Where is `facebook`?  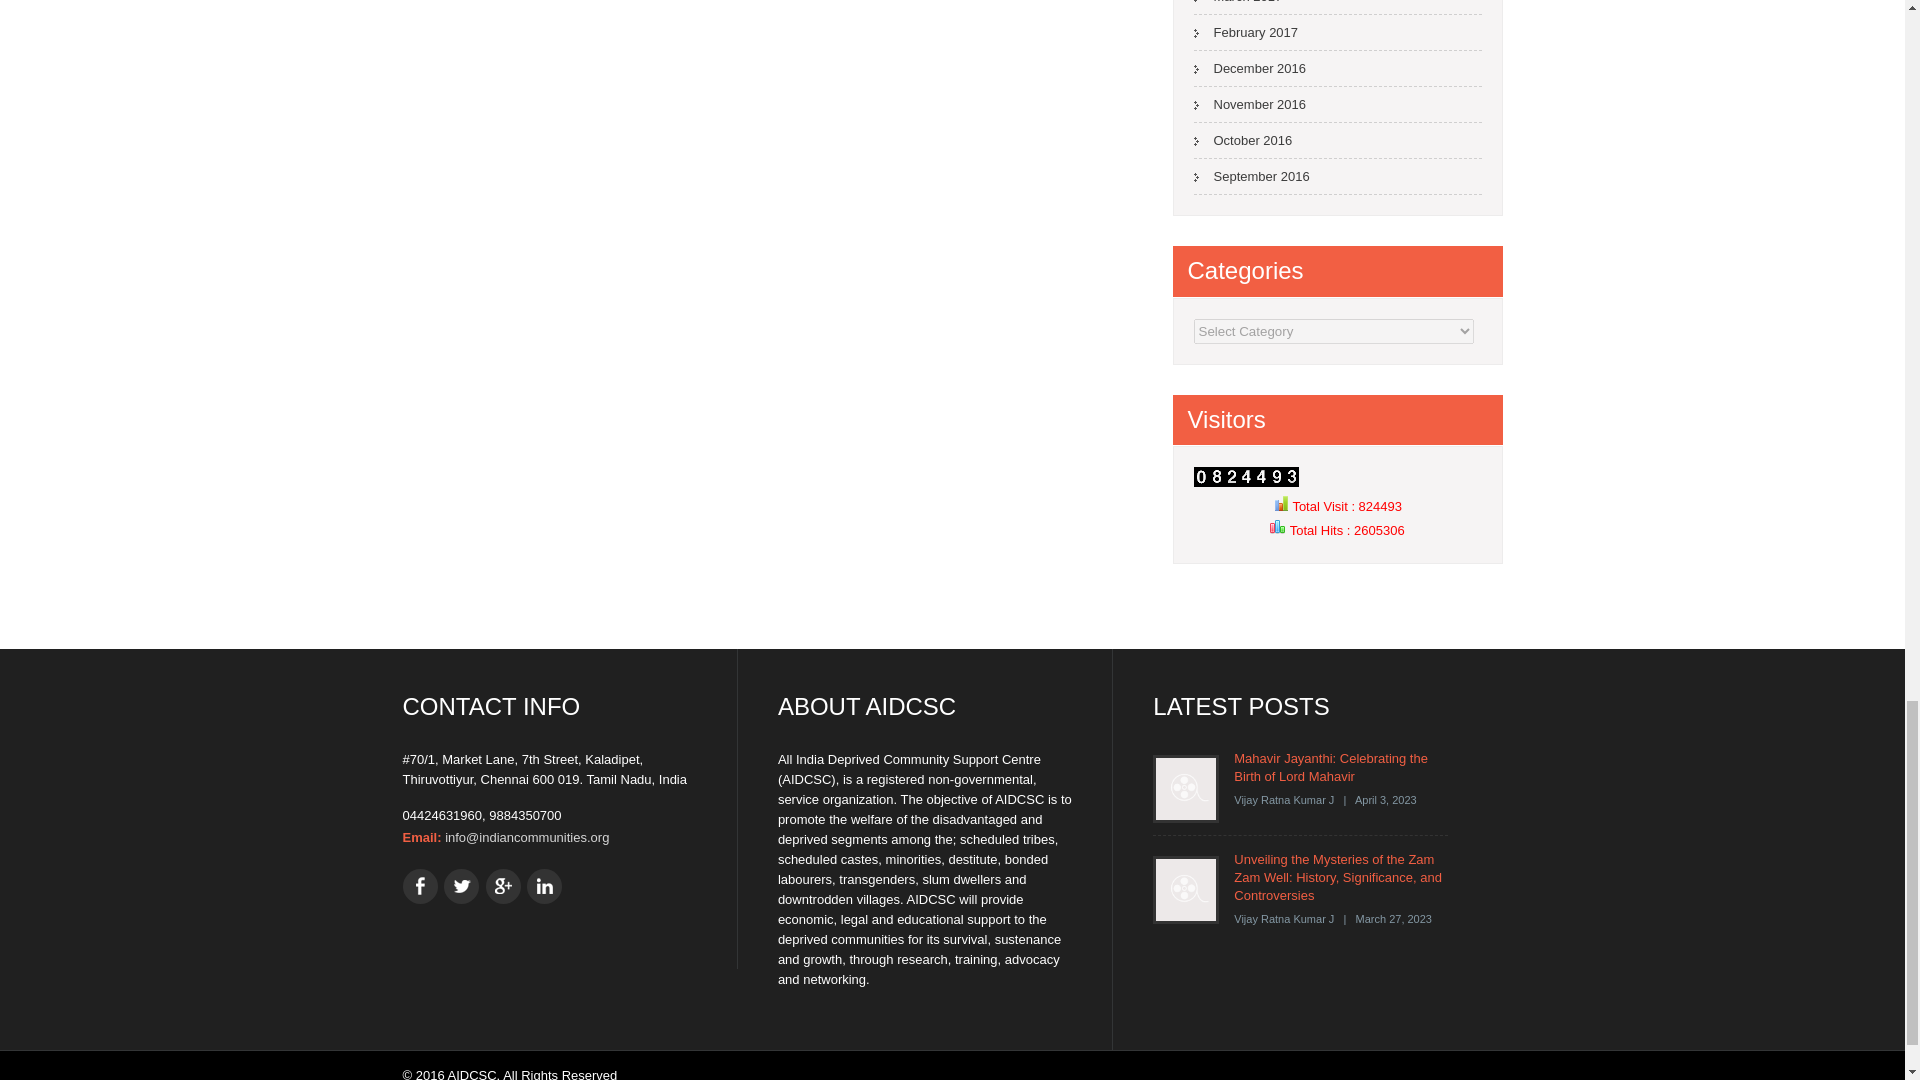 facebook is located at coordinates (419, 886).